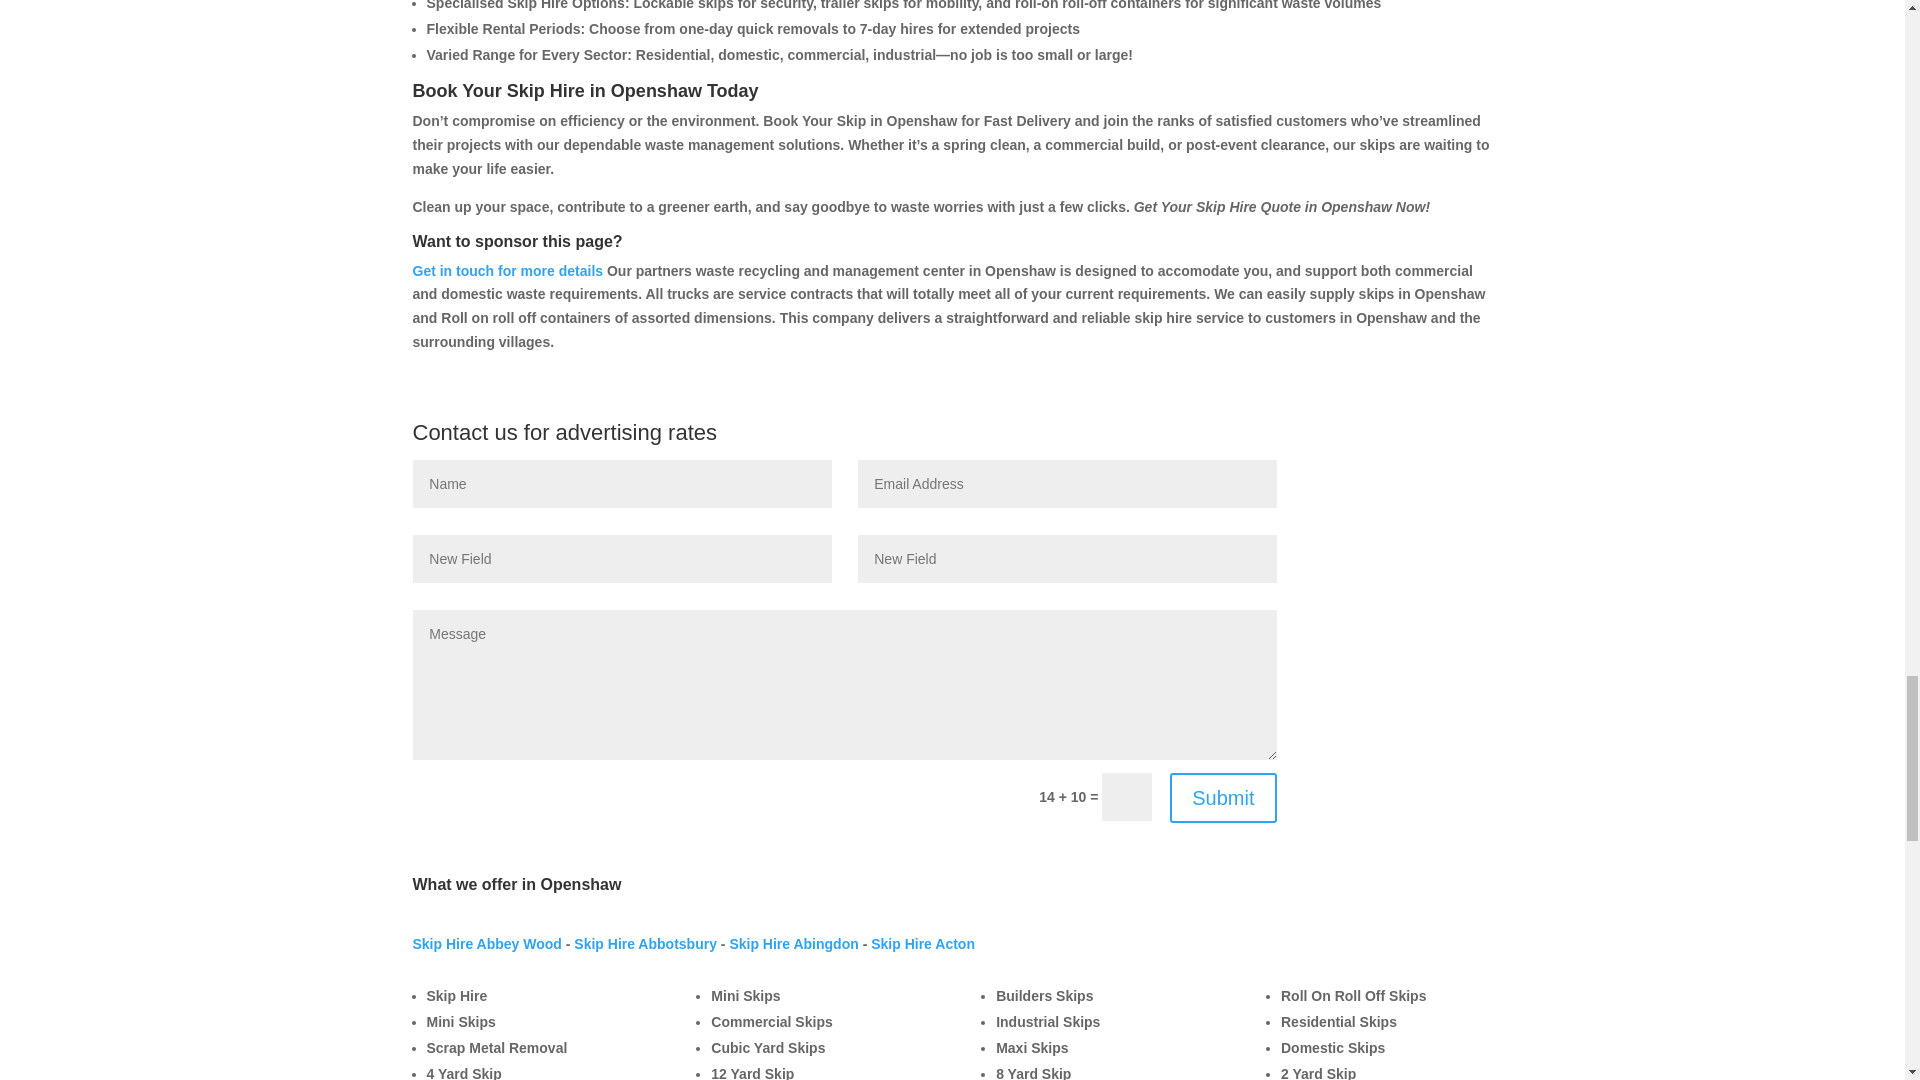 The width and height of the screenshot is (1920, 1080). I want to click on Skip Hire Abbotsbury, so click(645, 944).